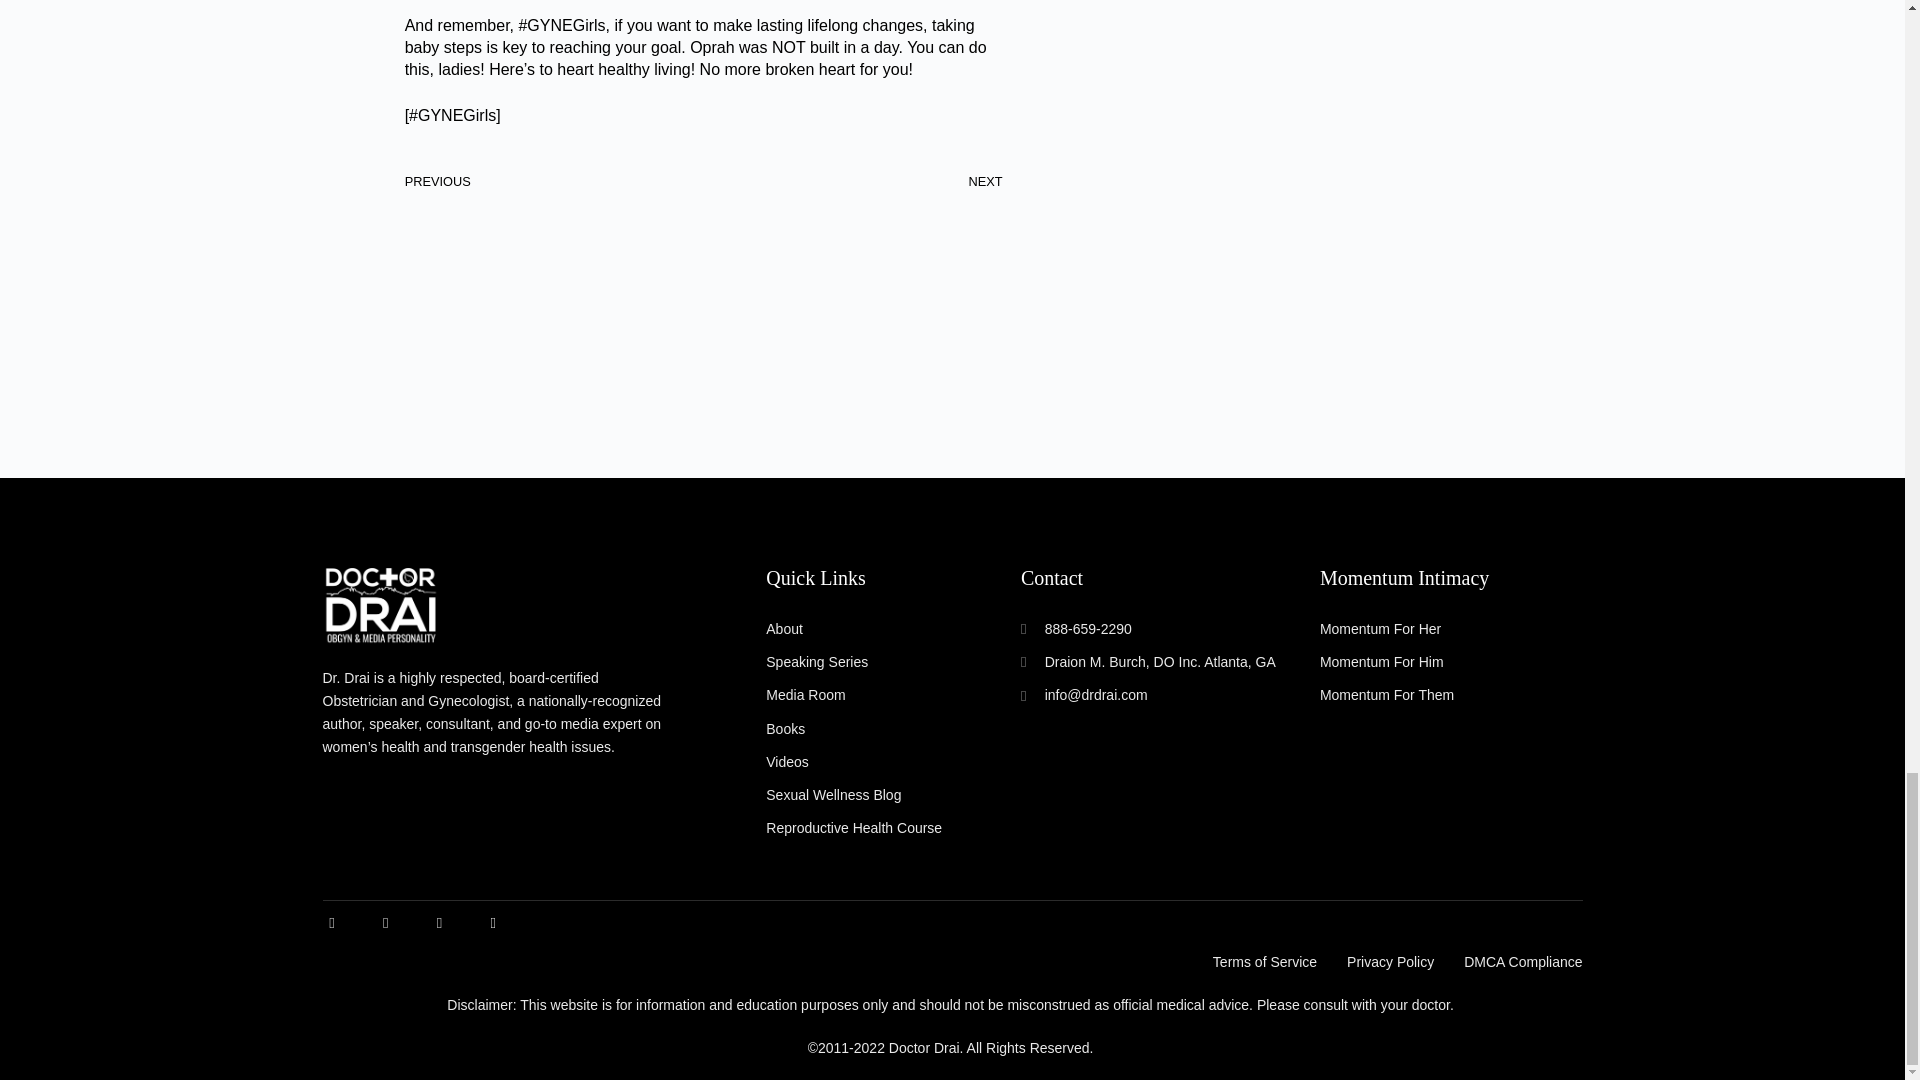  What do you see at coordinates (1150, 629) in the screenshot?
I see `888-659-2290` at bounding box center [1150, 629].